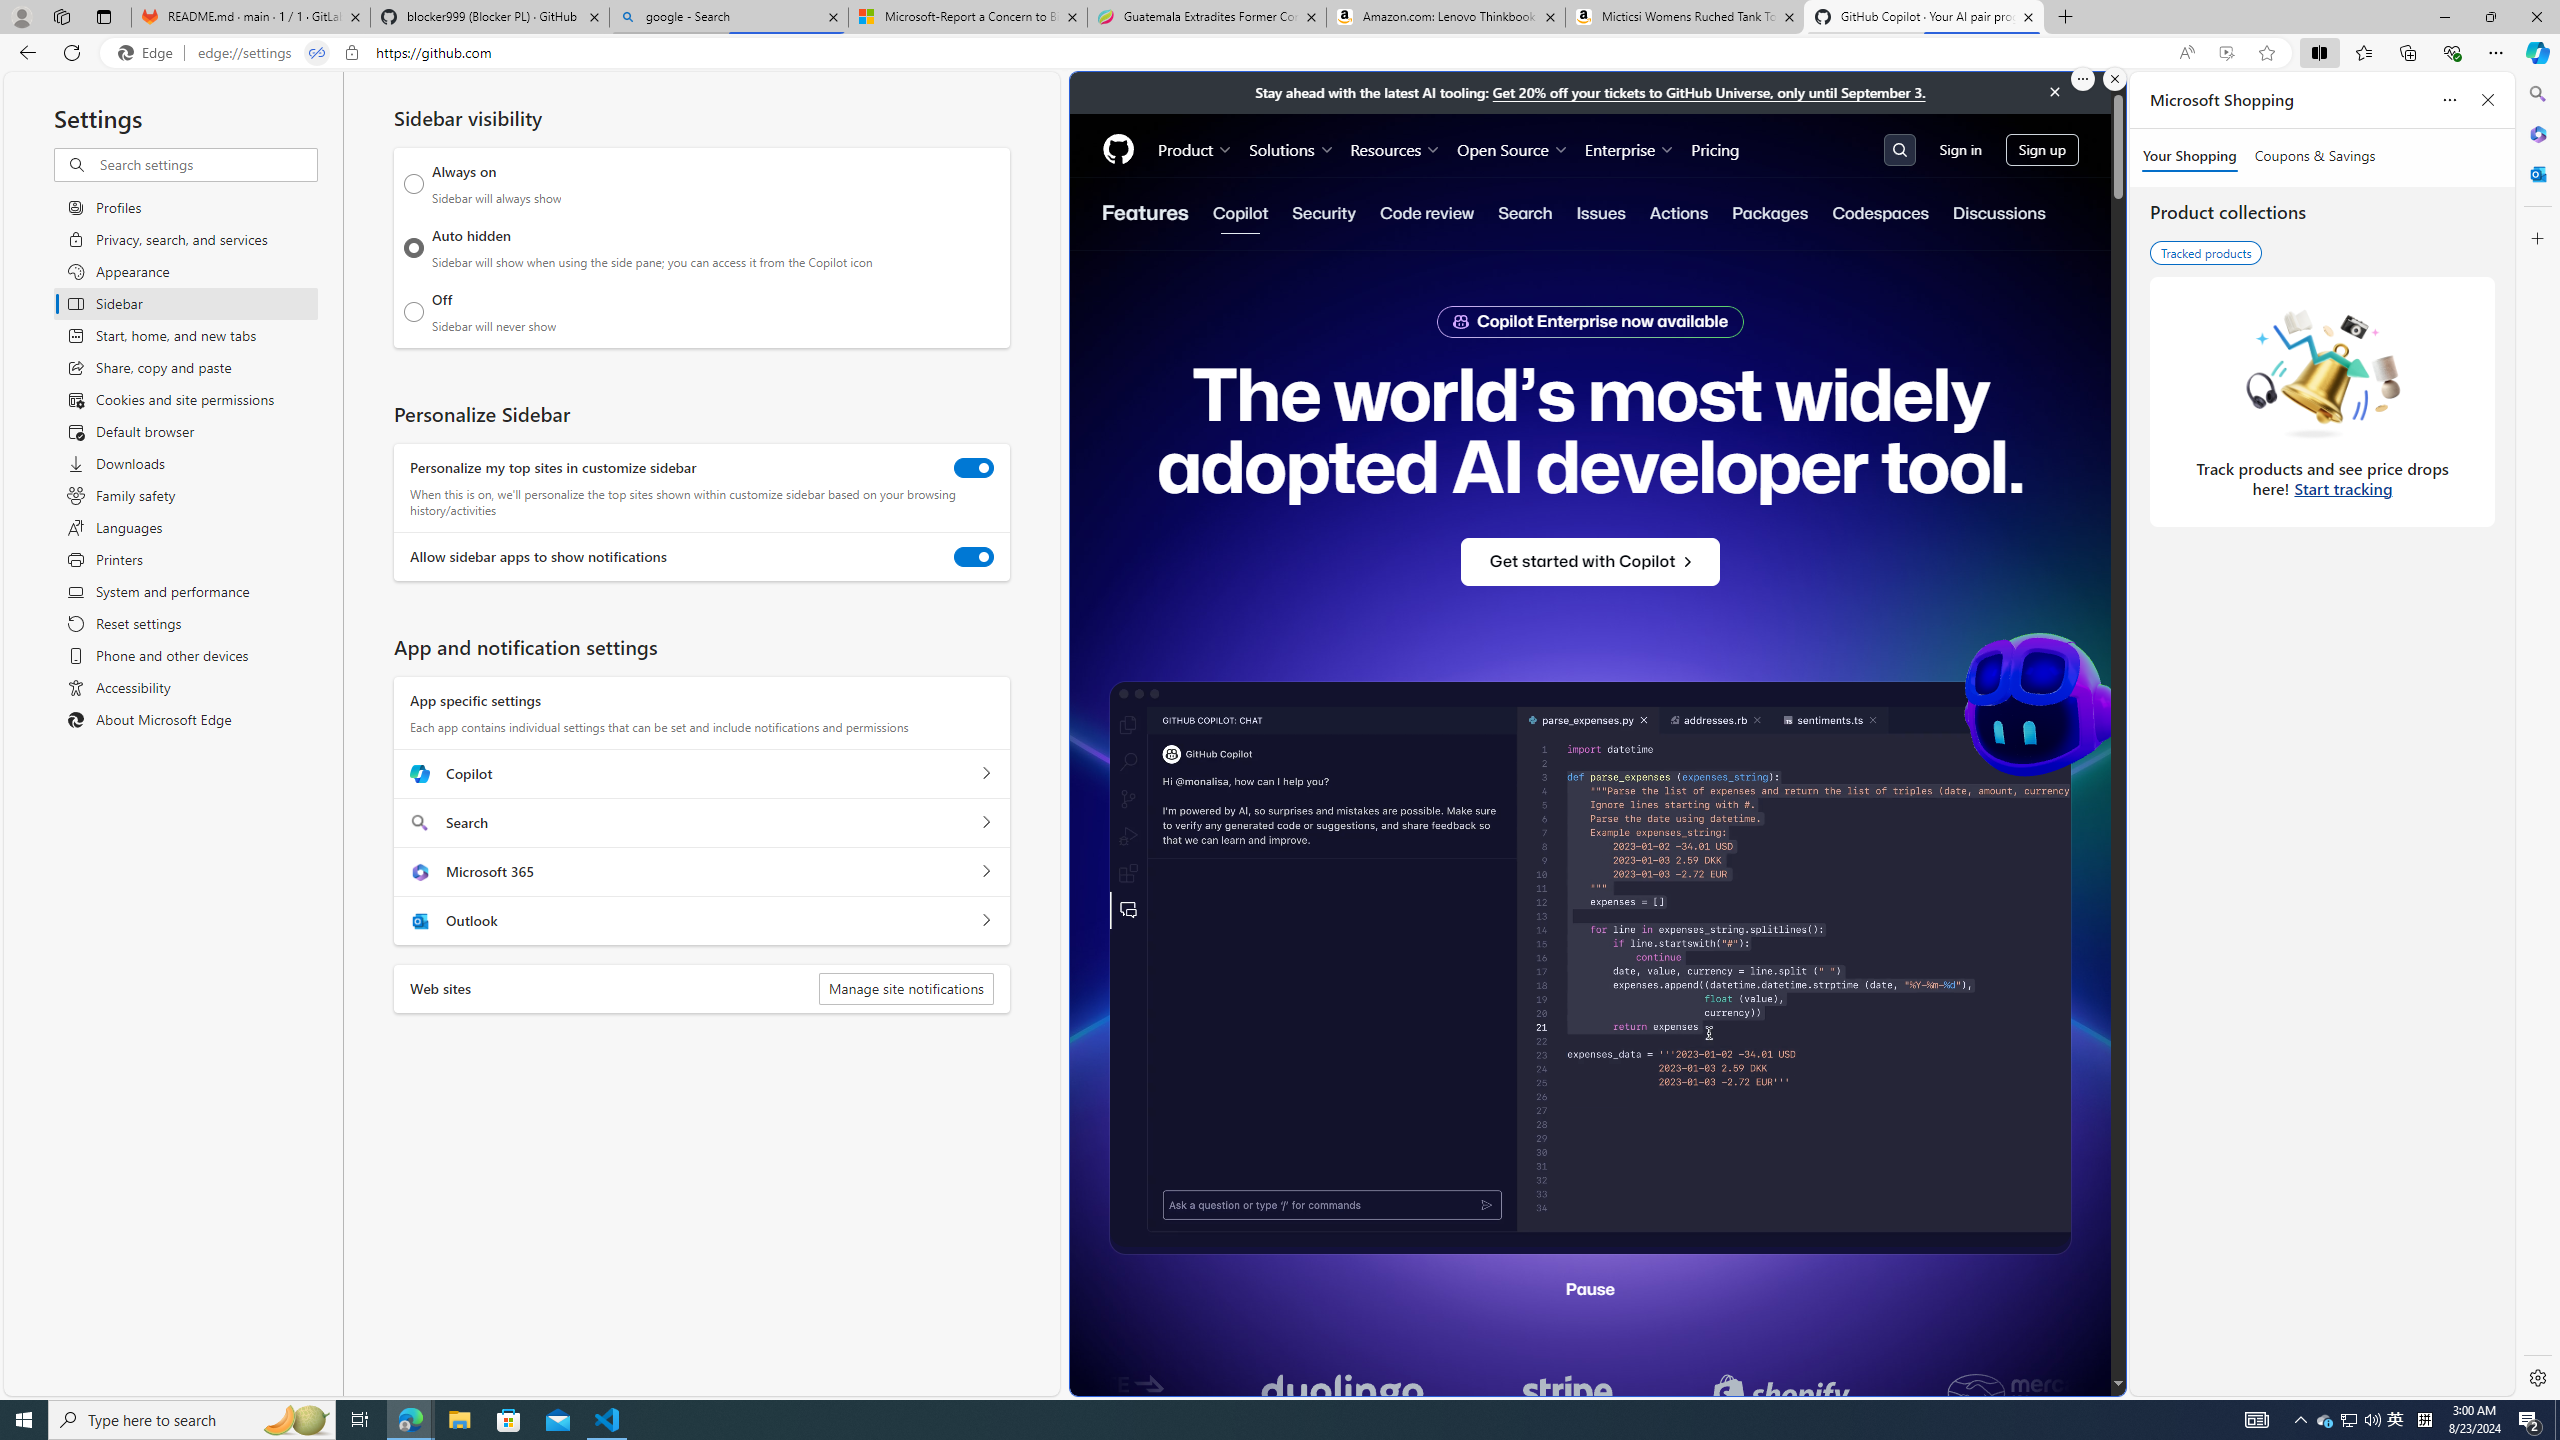 This screenshot has height=1440, width=2560. Describe the element at coordinates (906, 989) in the screenshot. I see `Manage site notifications` at that location.